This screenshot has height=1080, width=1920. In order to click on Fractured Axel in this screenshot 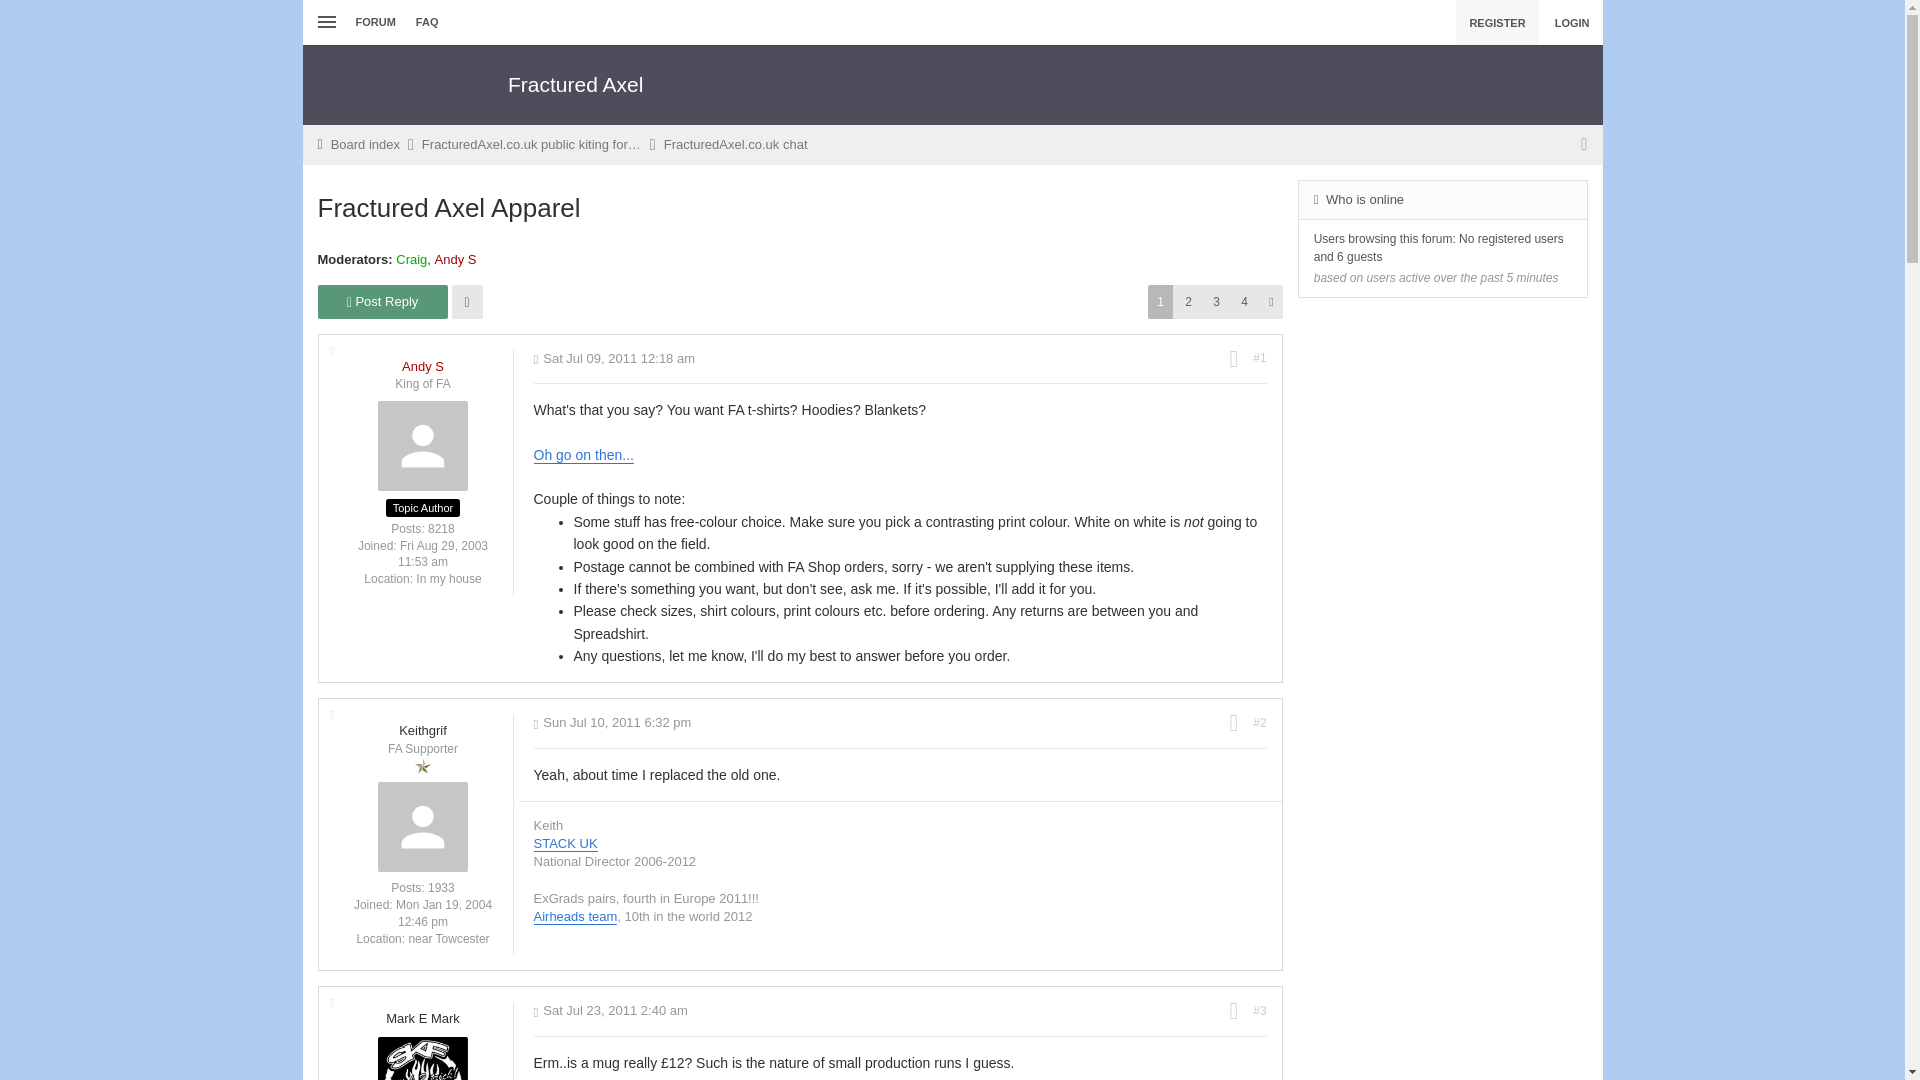, I will do `click(576, 83)`.